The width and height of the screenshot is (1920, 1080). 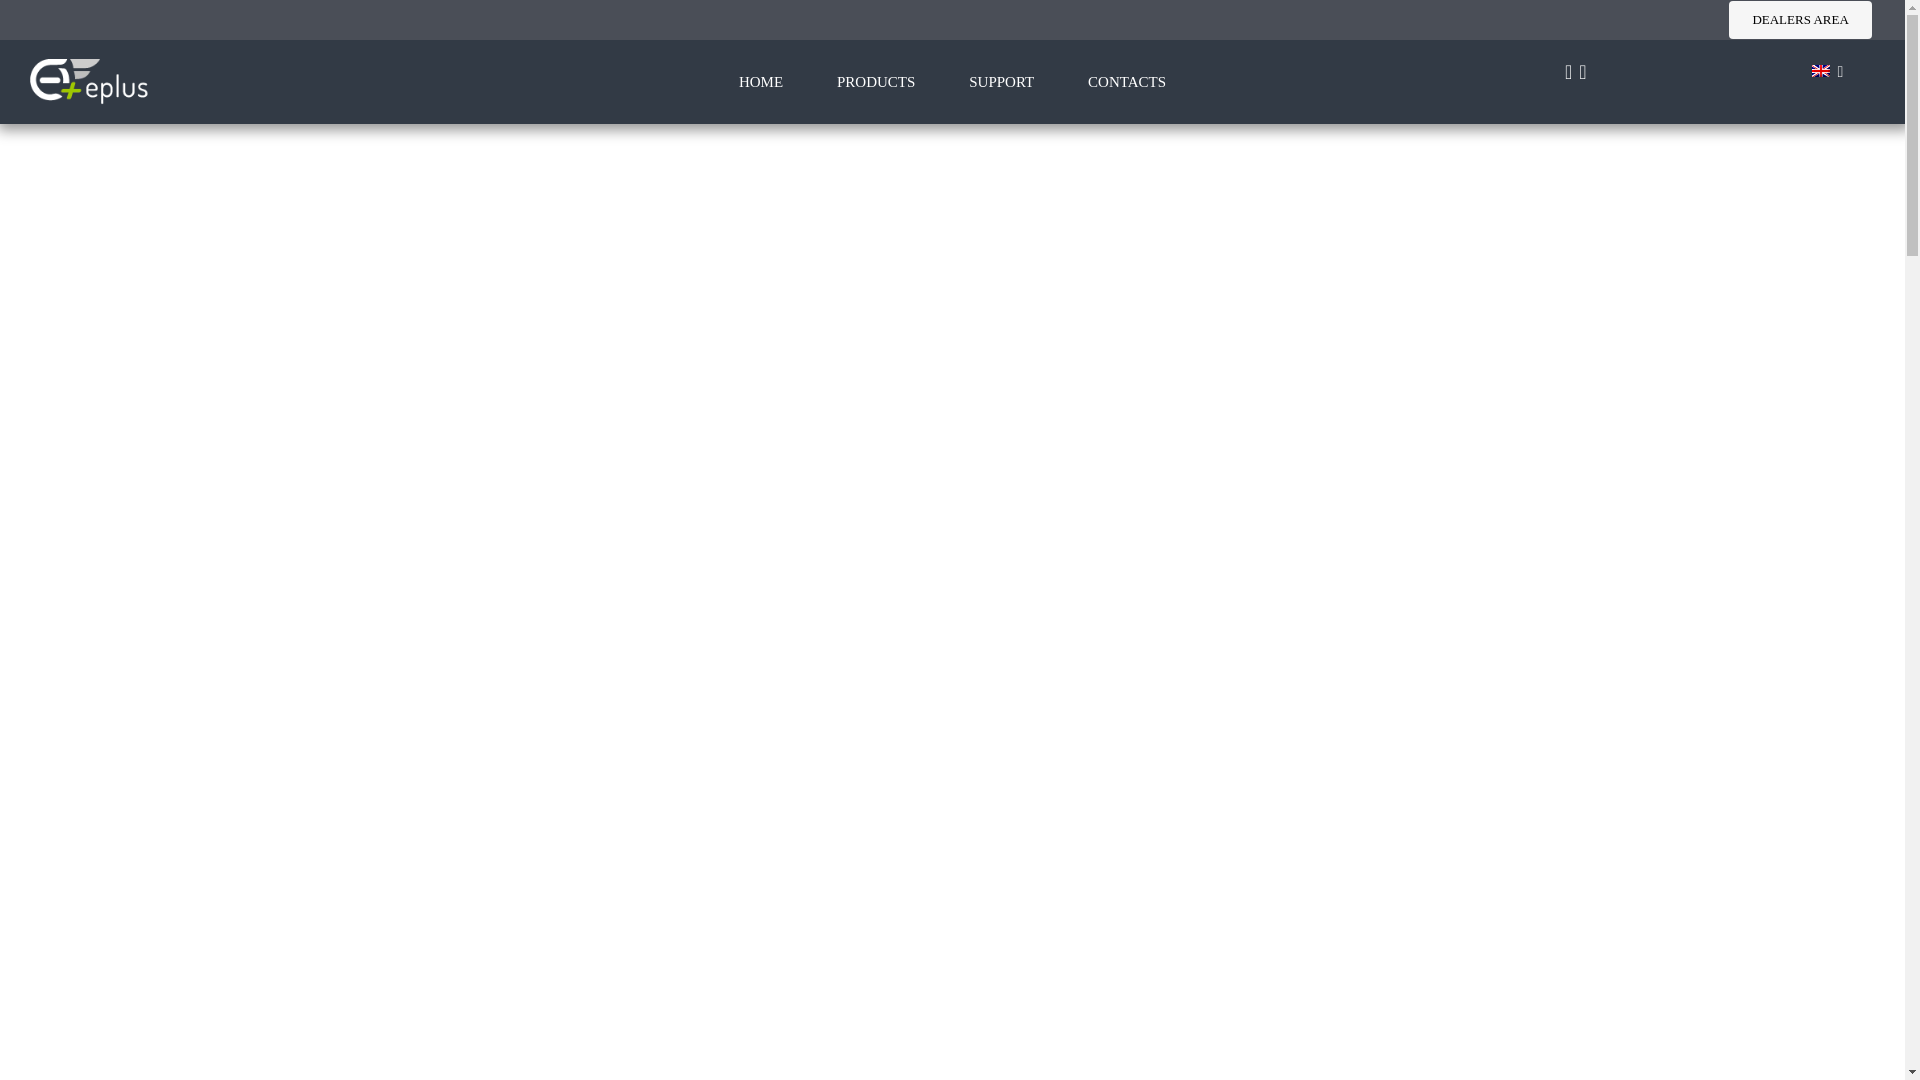 What do you see at coordinates (876, 82) in the screenshot?
I see `PRODUCTS` at bounding box center [876, 82].